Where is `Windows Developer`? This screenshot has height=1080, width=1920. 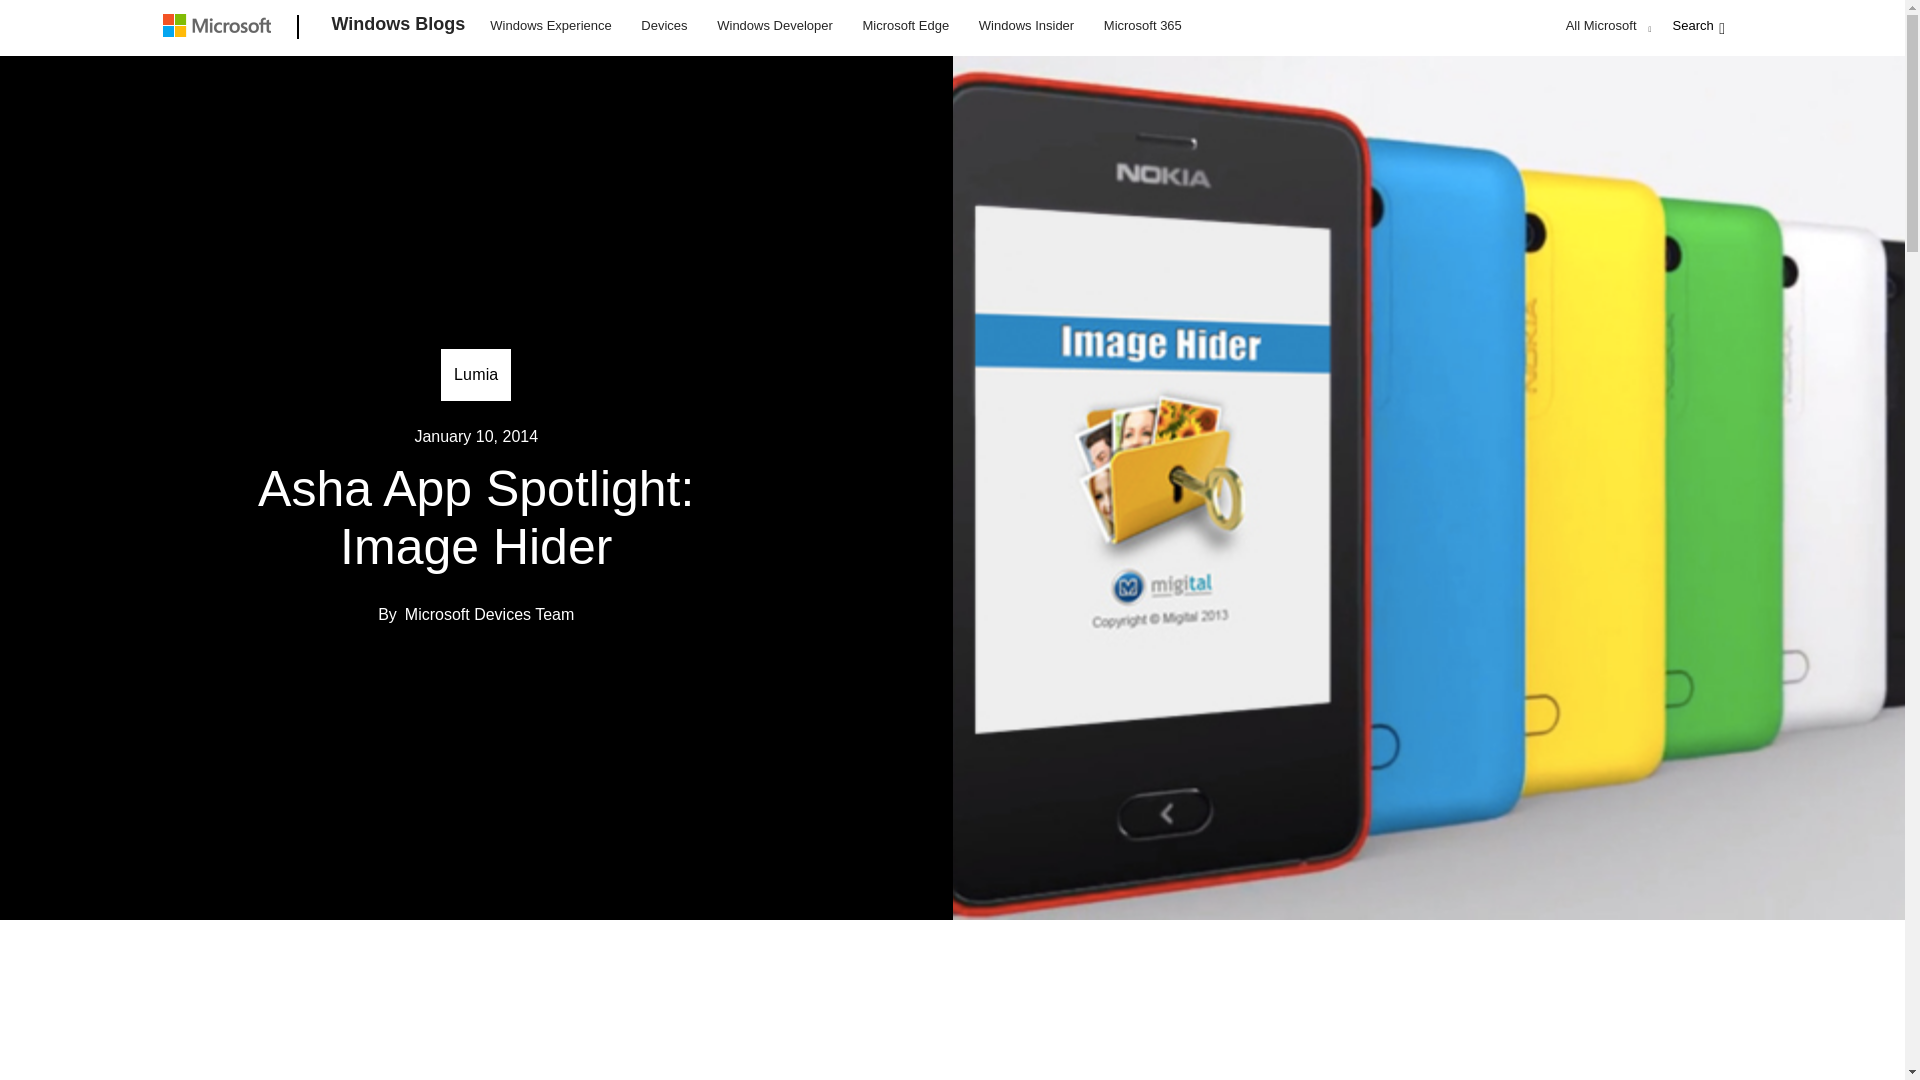 Windows Developer is located at coordinates (775, 24).